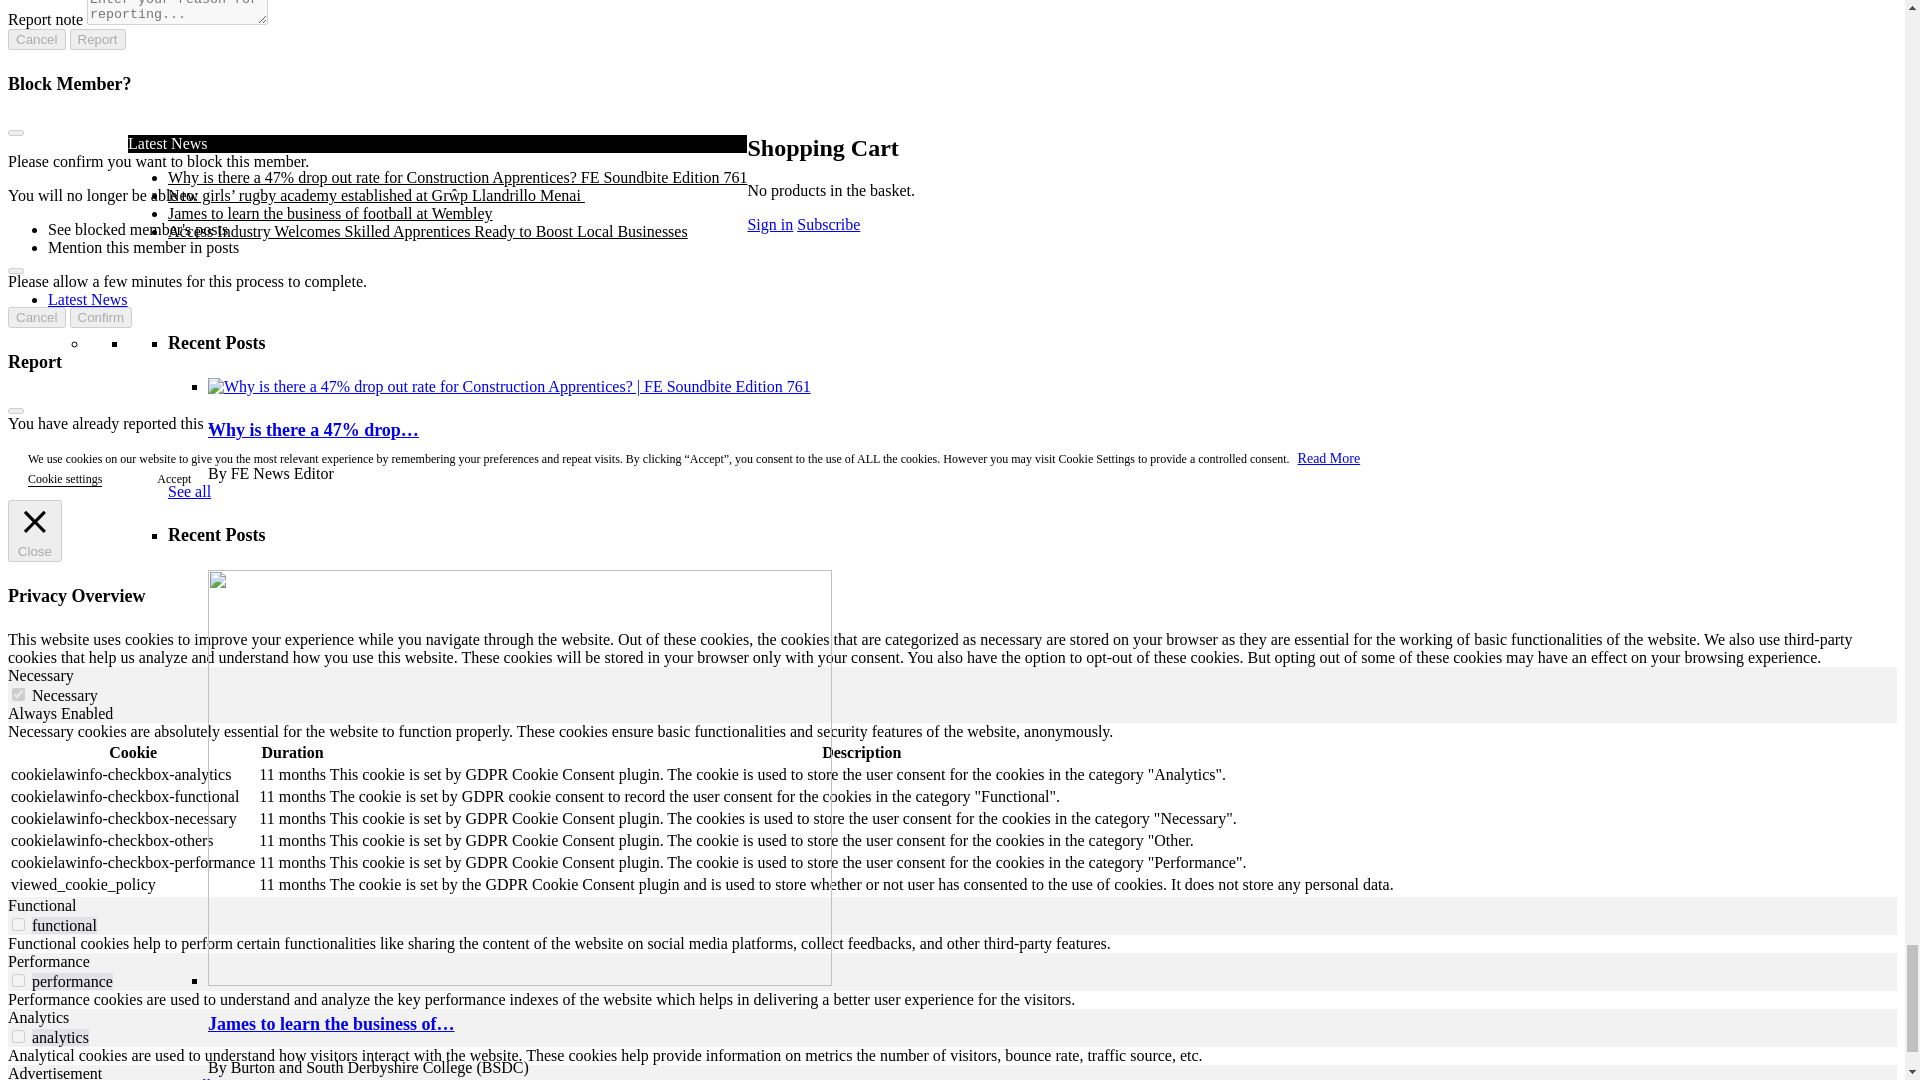 The image size is (1920, 1080). I want to click on on, so click(18, 980).